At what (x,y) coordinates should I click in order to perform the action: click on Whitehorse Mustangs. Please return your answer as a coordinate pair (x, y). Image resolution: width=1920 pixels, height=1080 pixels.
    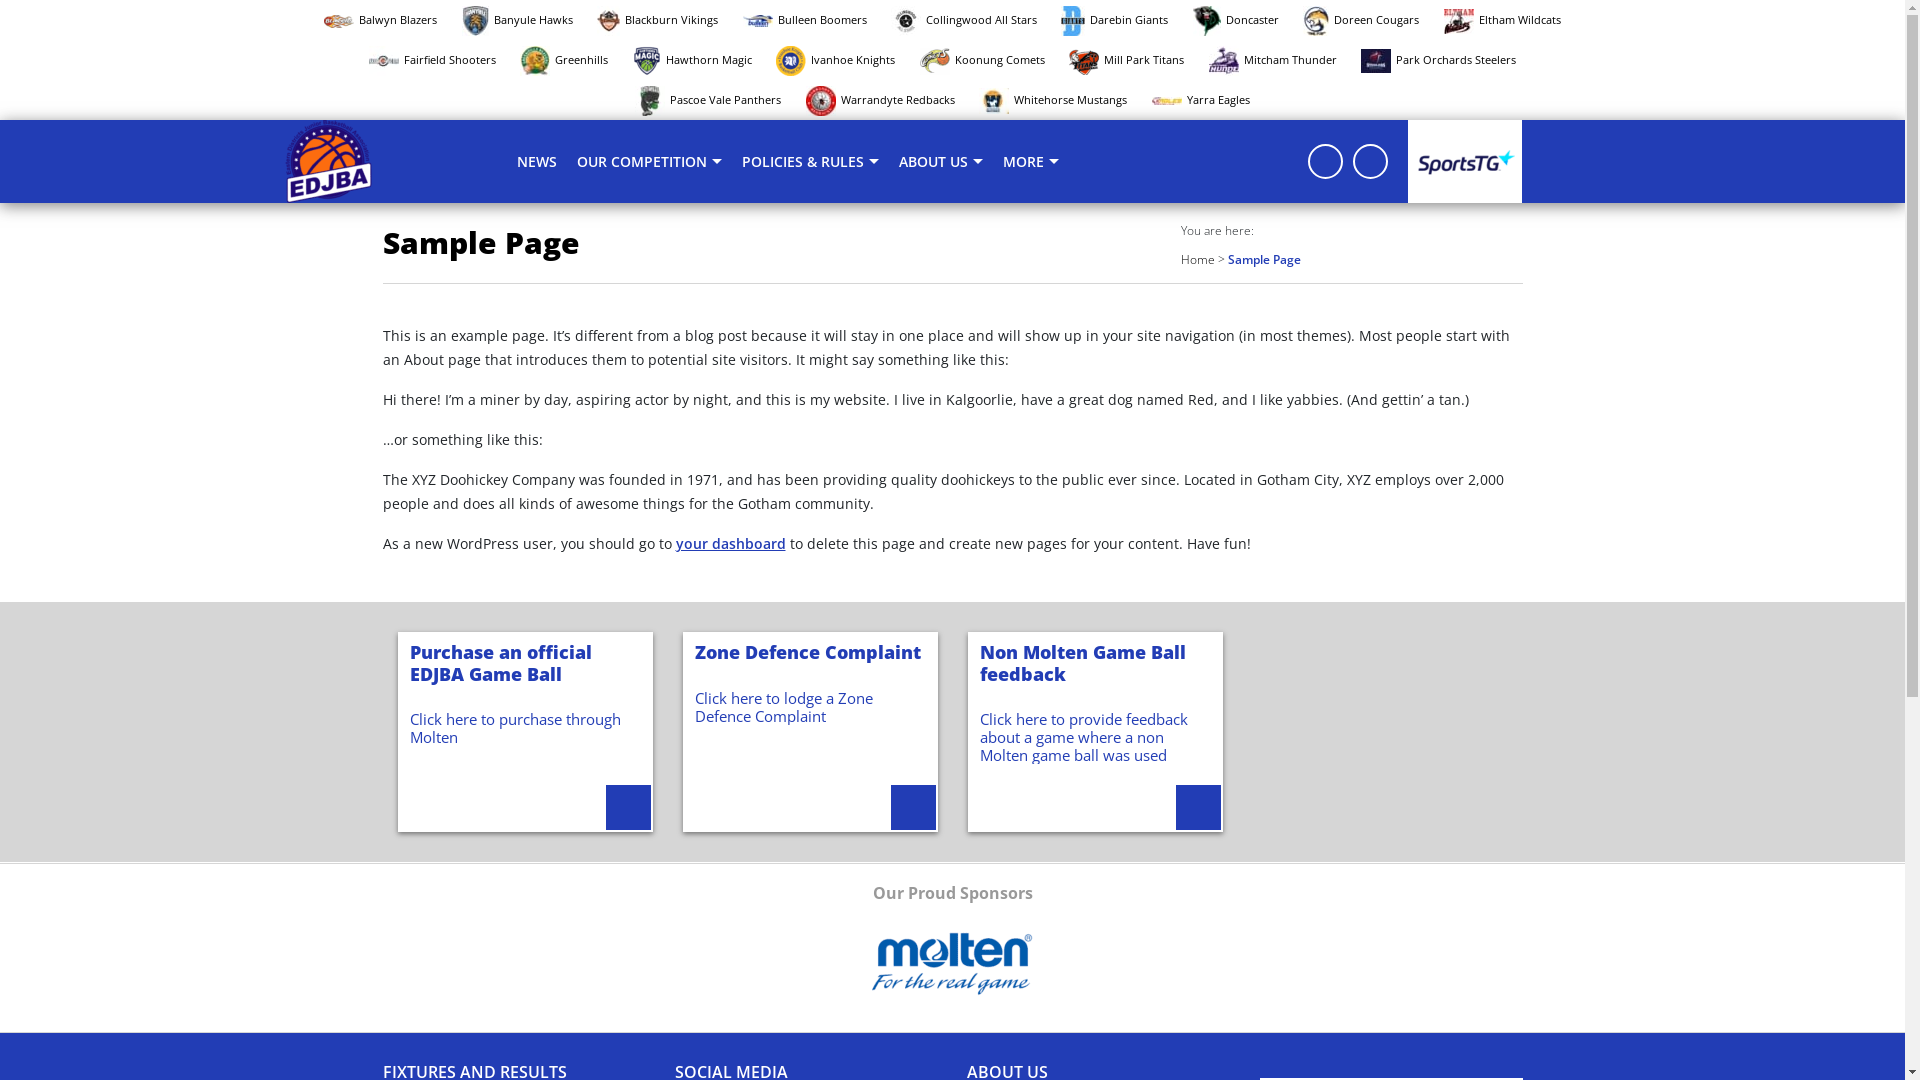
    Looking at the image, I should click on (1063, 100).